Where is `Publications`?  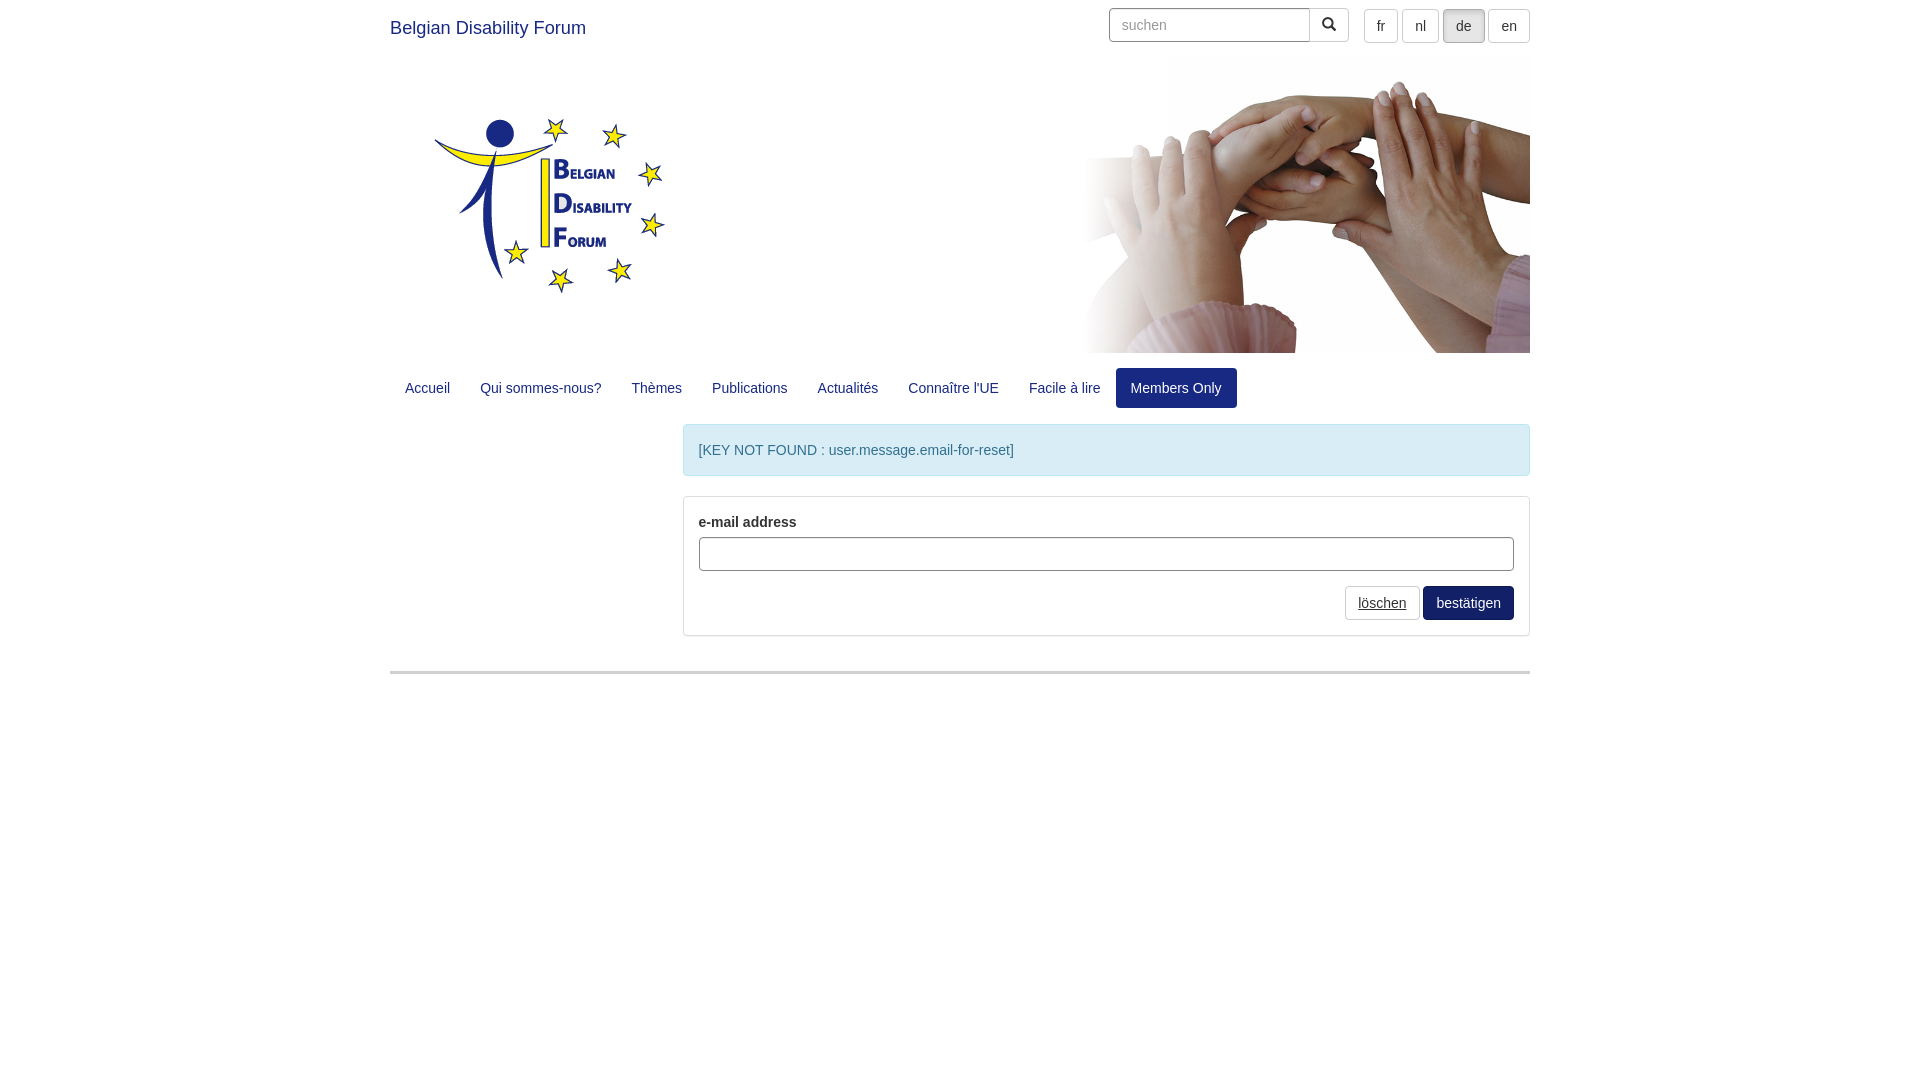
Publications is located at coordinates (750, 388).